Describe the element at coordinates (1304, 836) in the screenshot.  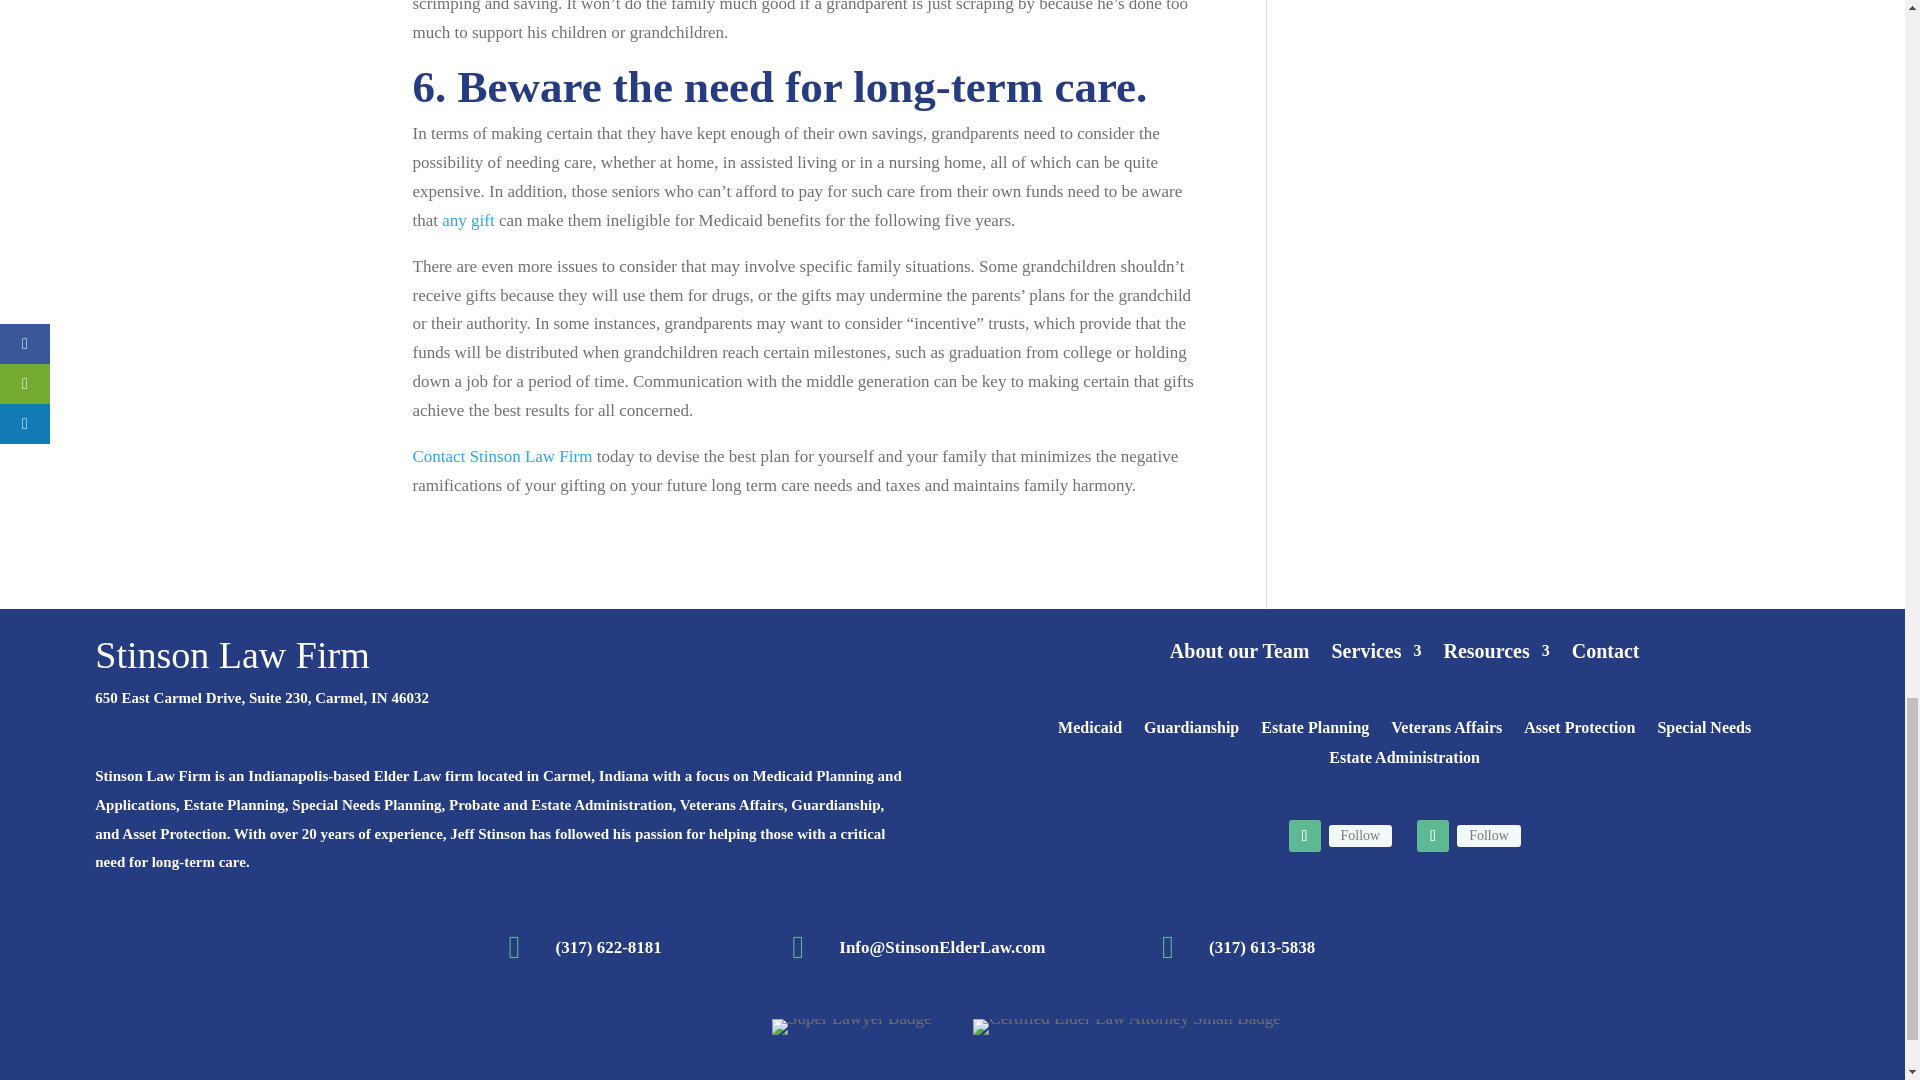
I see `Follow on Facebook` at that location.